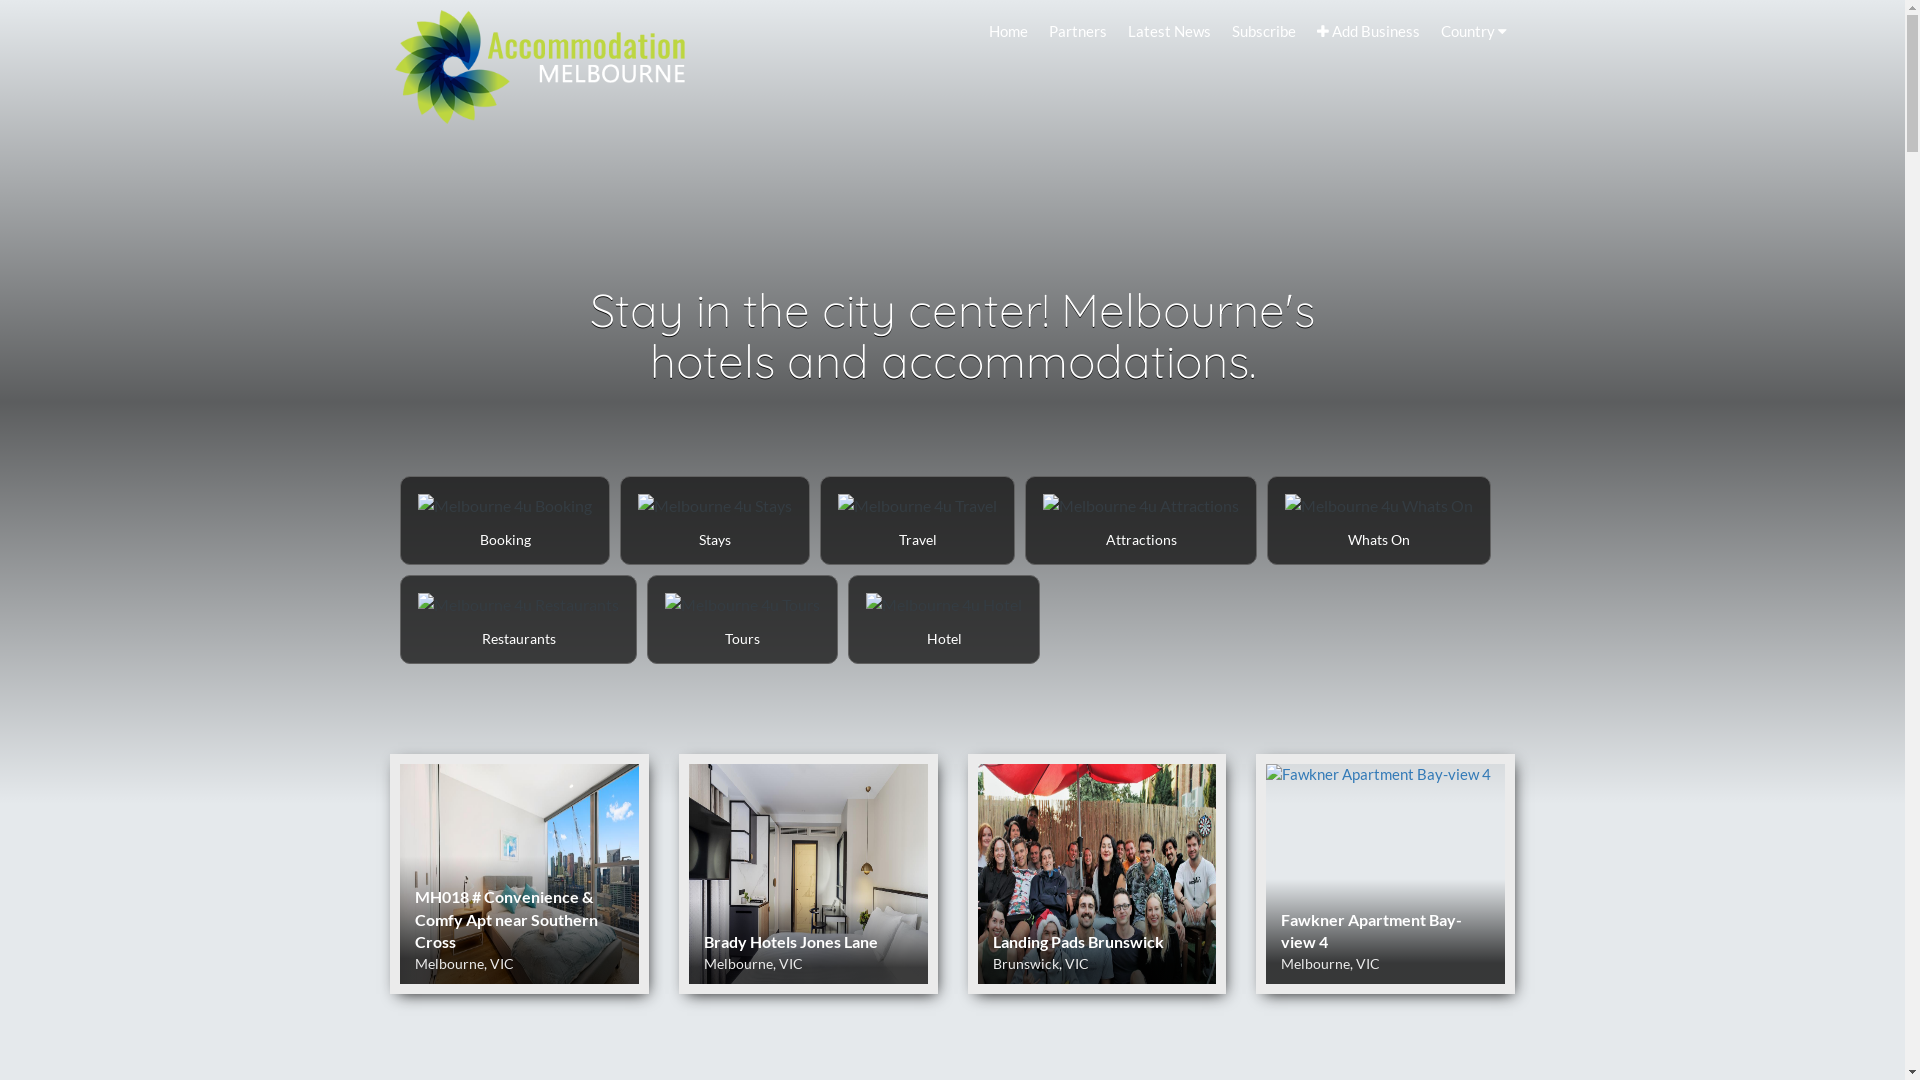  What do you see at coordinates (1386, 874) in the screenshot?
I see `Fawkner Apartment Bay-view 4
Melbourne, VIC` at bounding box center [1386, 874].